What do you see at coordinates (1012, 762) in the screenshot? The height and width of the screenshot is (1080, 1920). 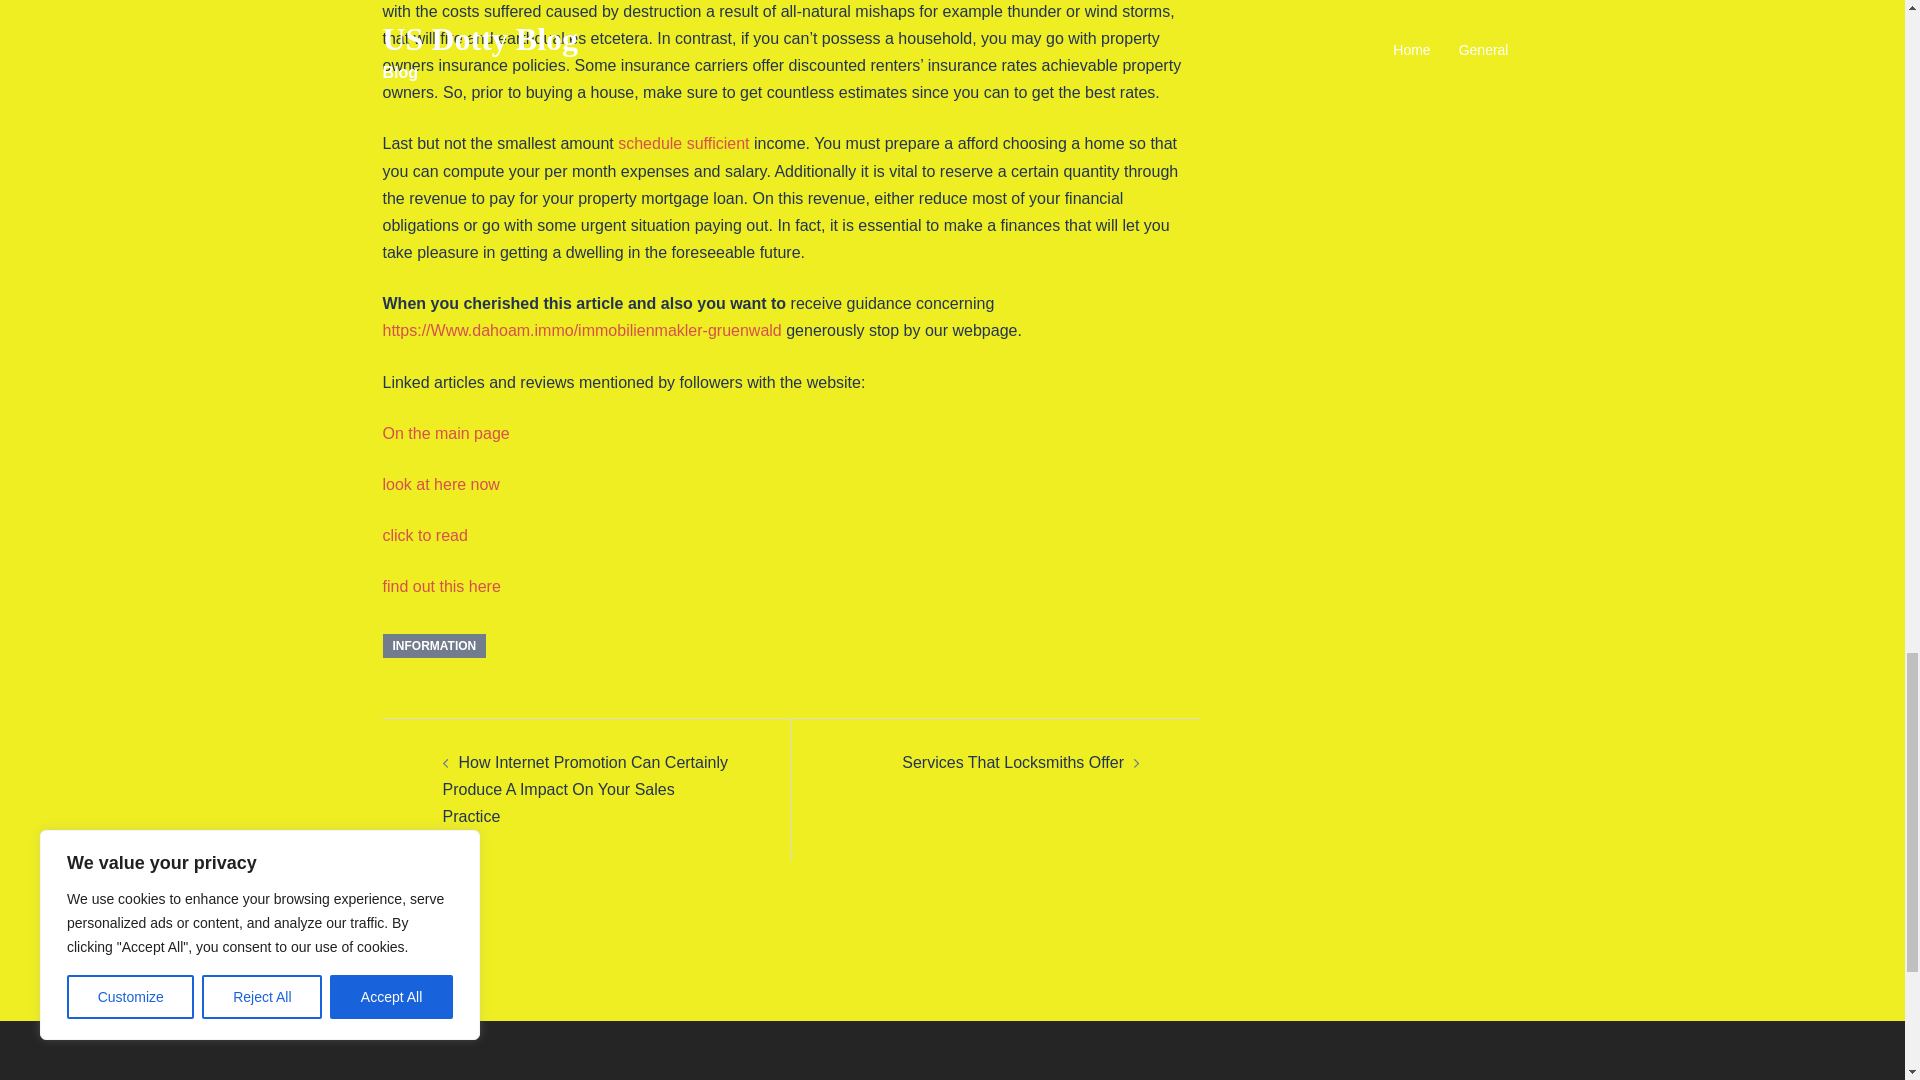 I see `Services That Locksmiths Offer` at bounding box center [1012, 762].